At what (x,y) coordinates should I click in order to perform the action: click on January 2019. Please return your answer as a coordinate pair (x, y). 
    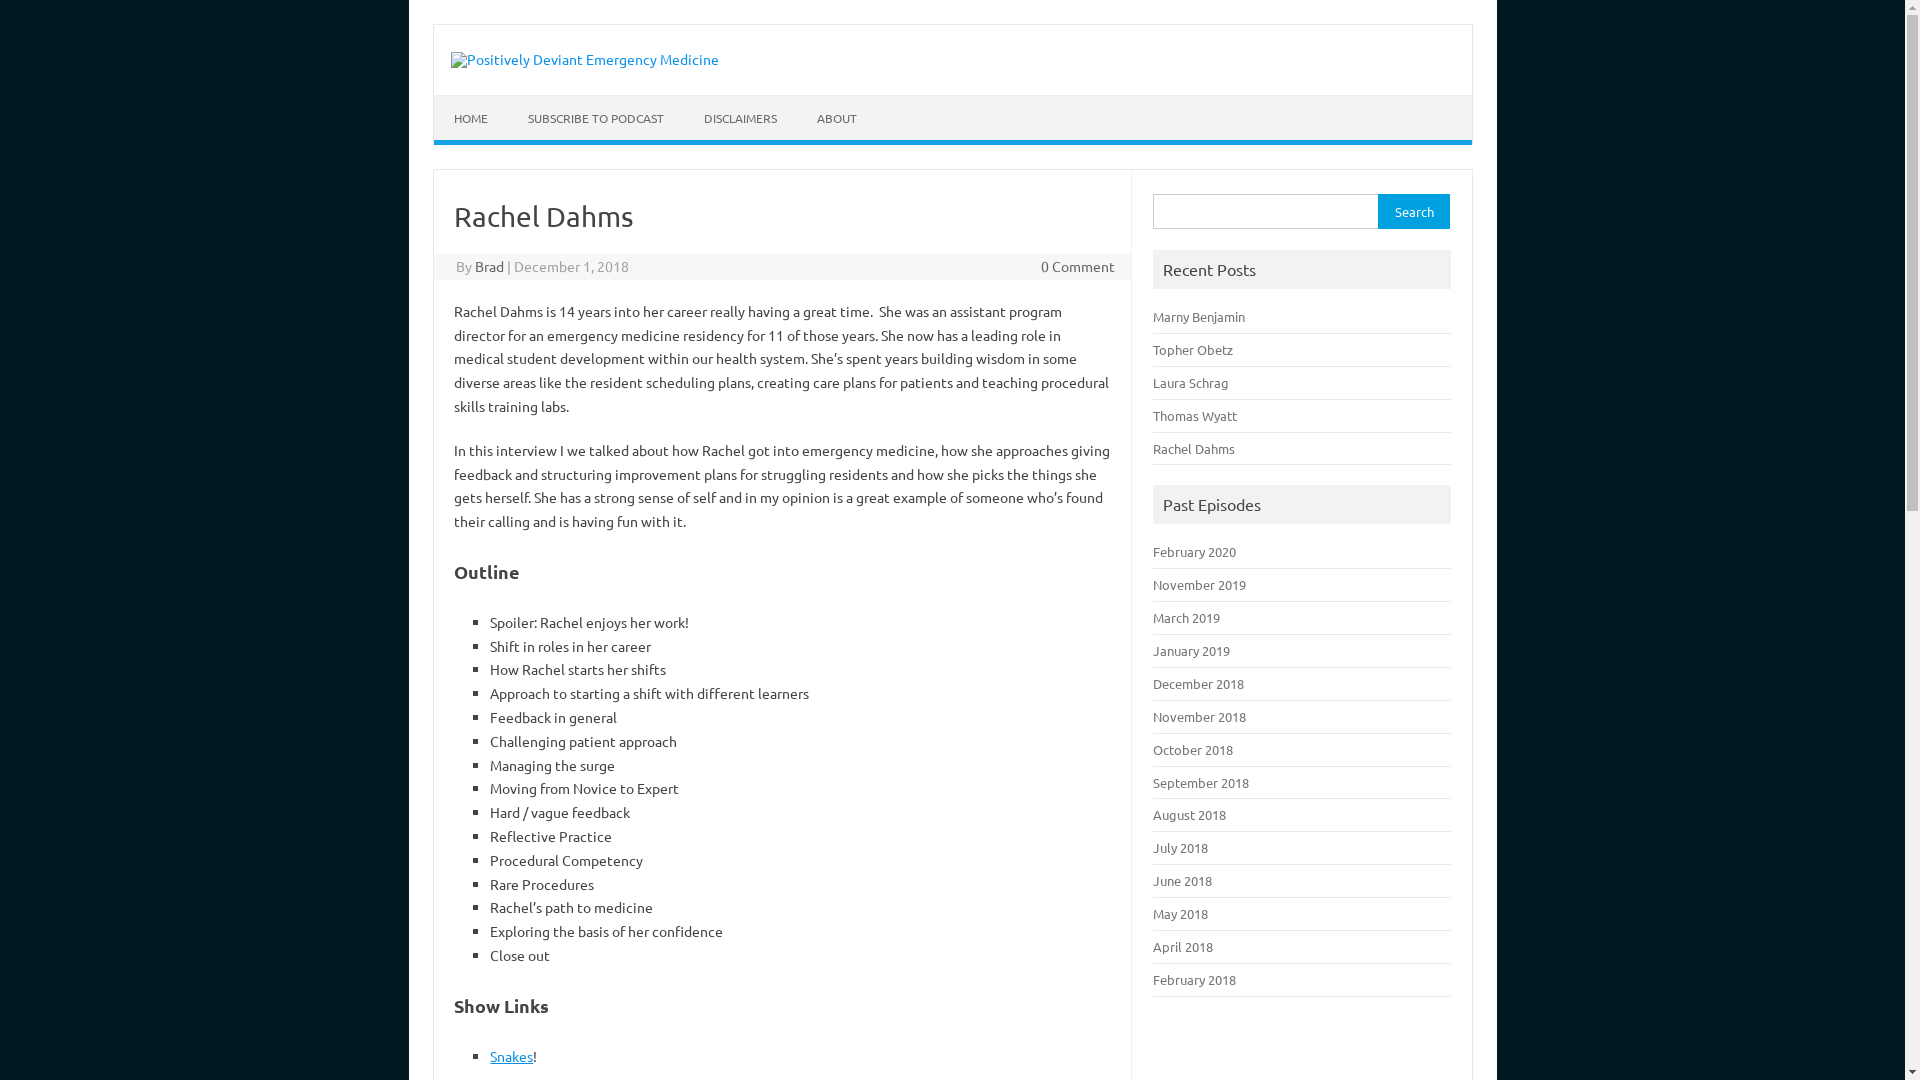
    Looking at the image, I should click on (1192, 650).